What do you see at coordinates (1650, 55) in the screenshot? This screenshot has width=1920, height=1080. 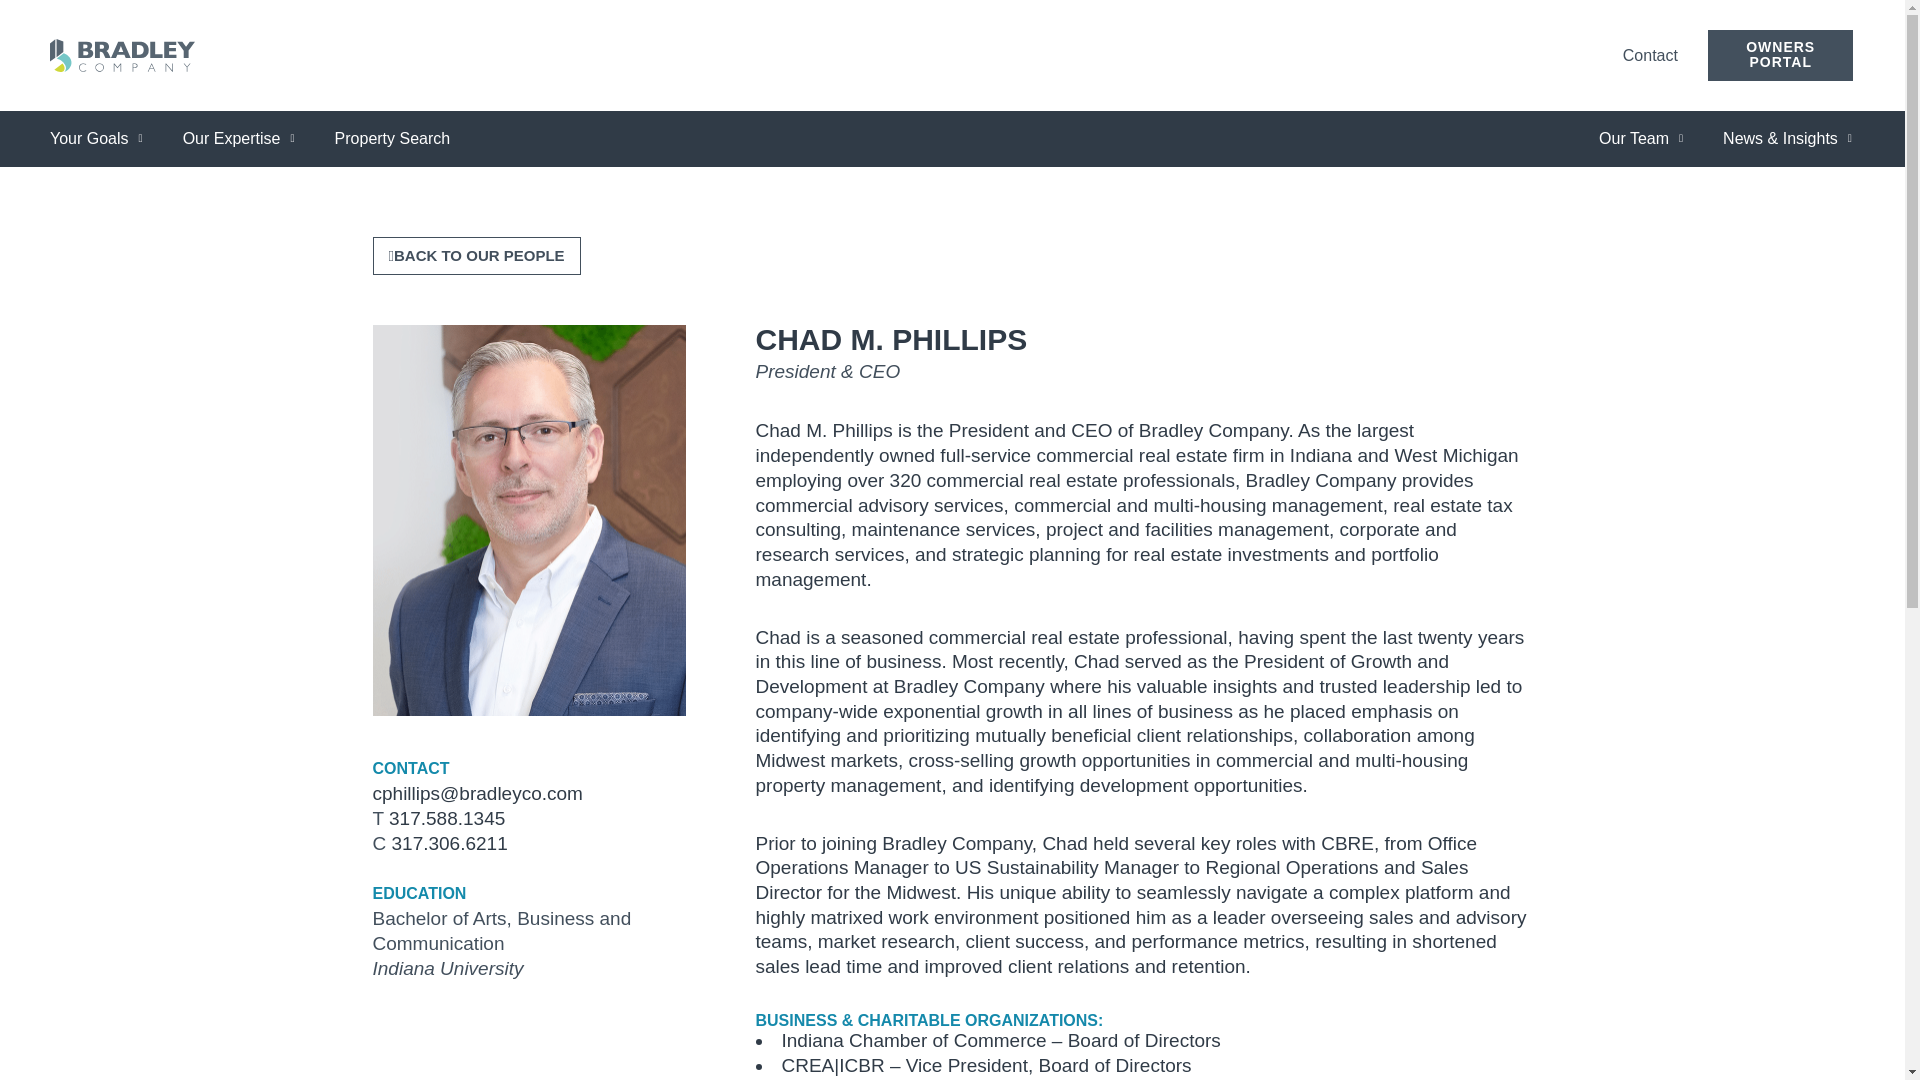 I see `Contact` at bounding box center [1650, 55].